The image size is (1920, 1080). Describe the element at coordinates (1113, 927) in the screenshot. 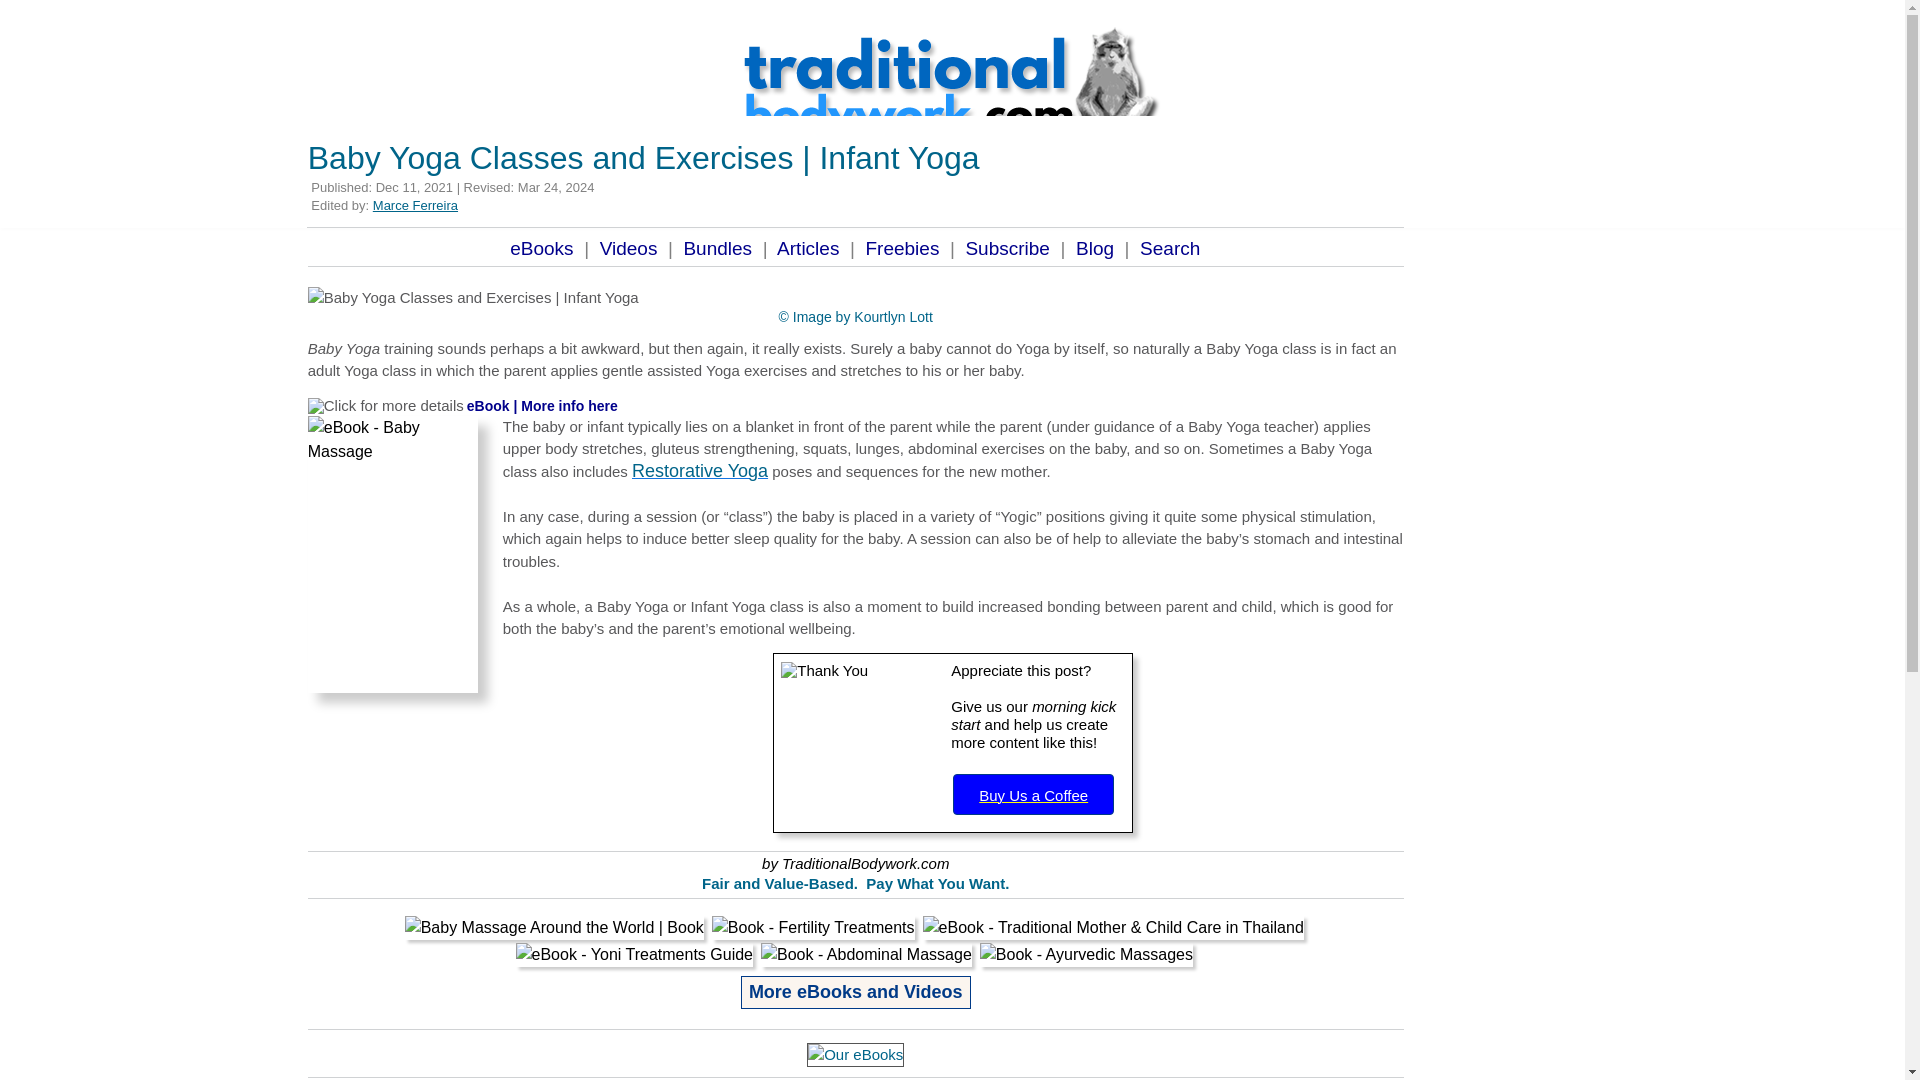

I see `Book - Traditional Midwifery in Thailand` at that location.